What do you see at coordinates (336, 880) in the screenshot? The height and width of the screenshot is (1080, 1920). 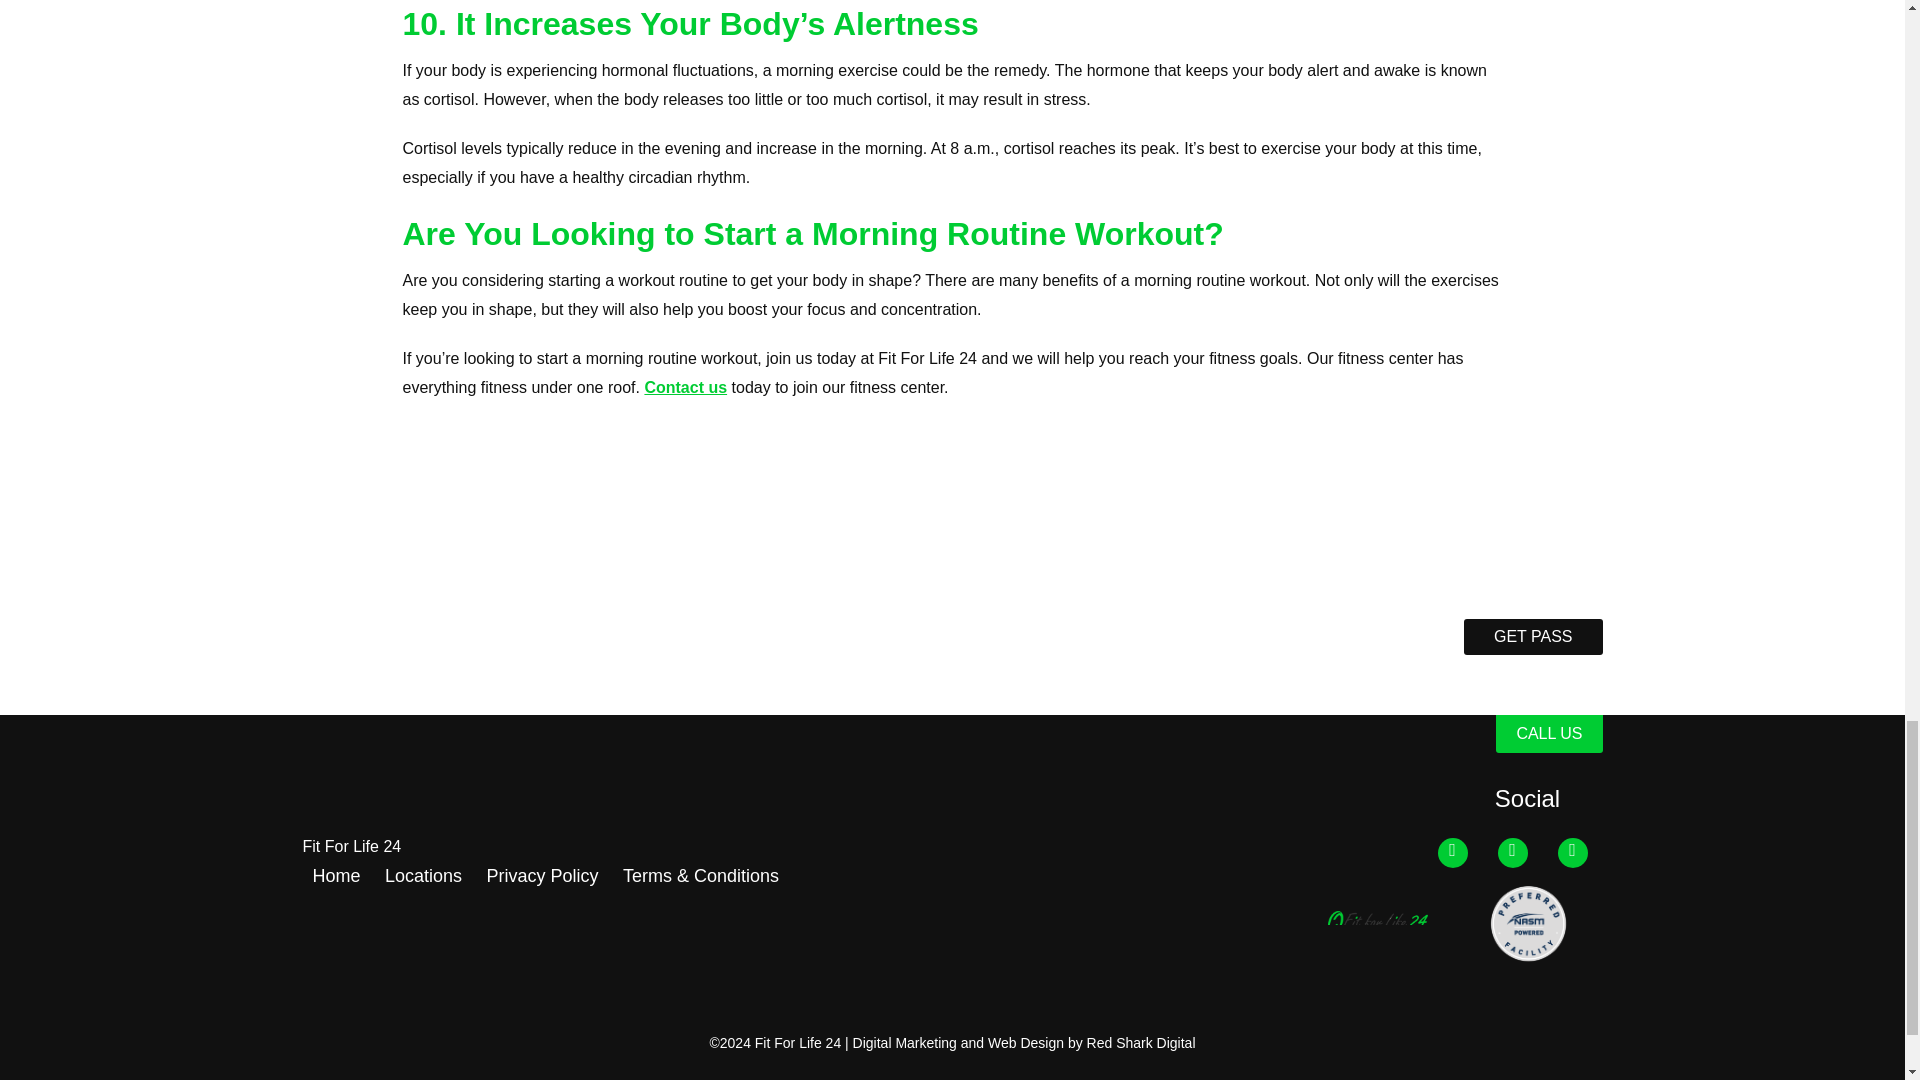 I see `Home` at bounding box center [336, 880].